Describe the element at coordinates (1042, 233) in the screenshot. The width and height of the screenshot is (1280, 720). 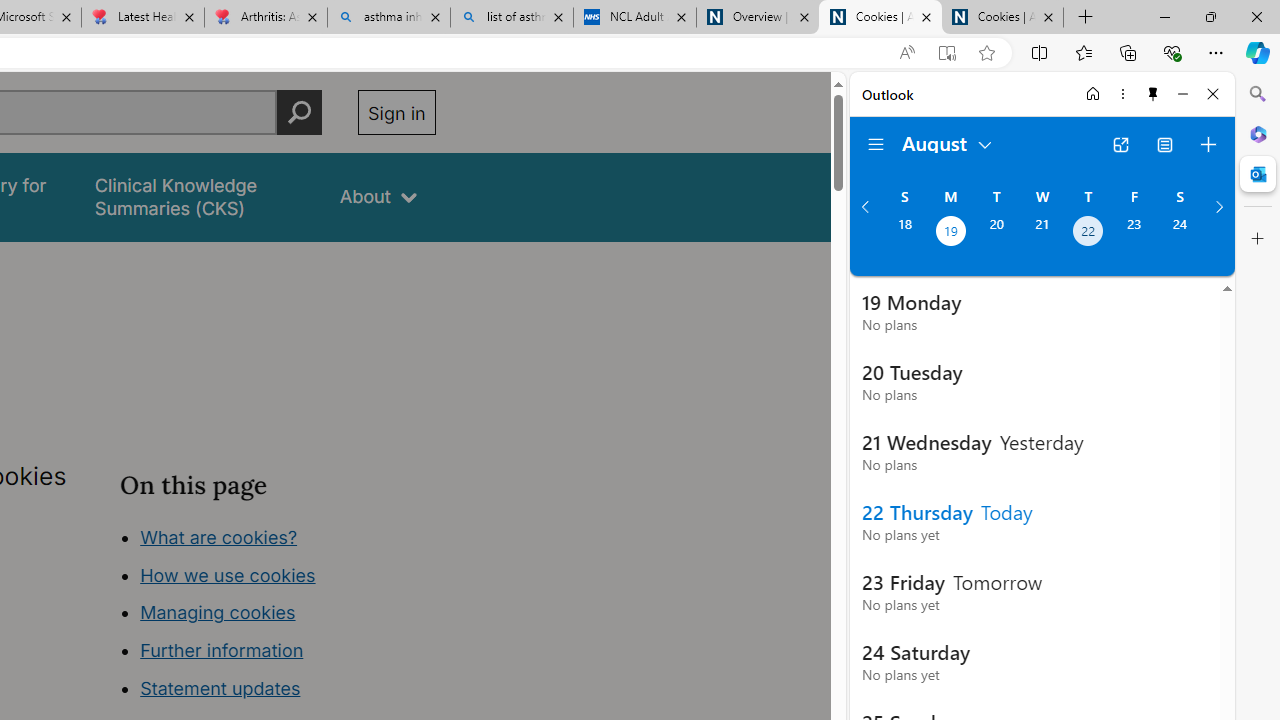
I see `Wednesday, August 21, 2024. ` at that location.